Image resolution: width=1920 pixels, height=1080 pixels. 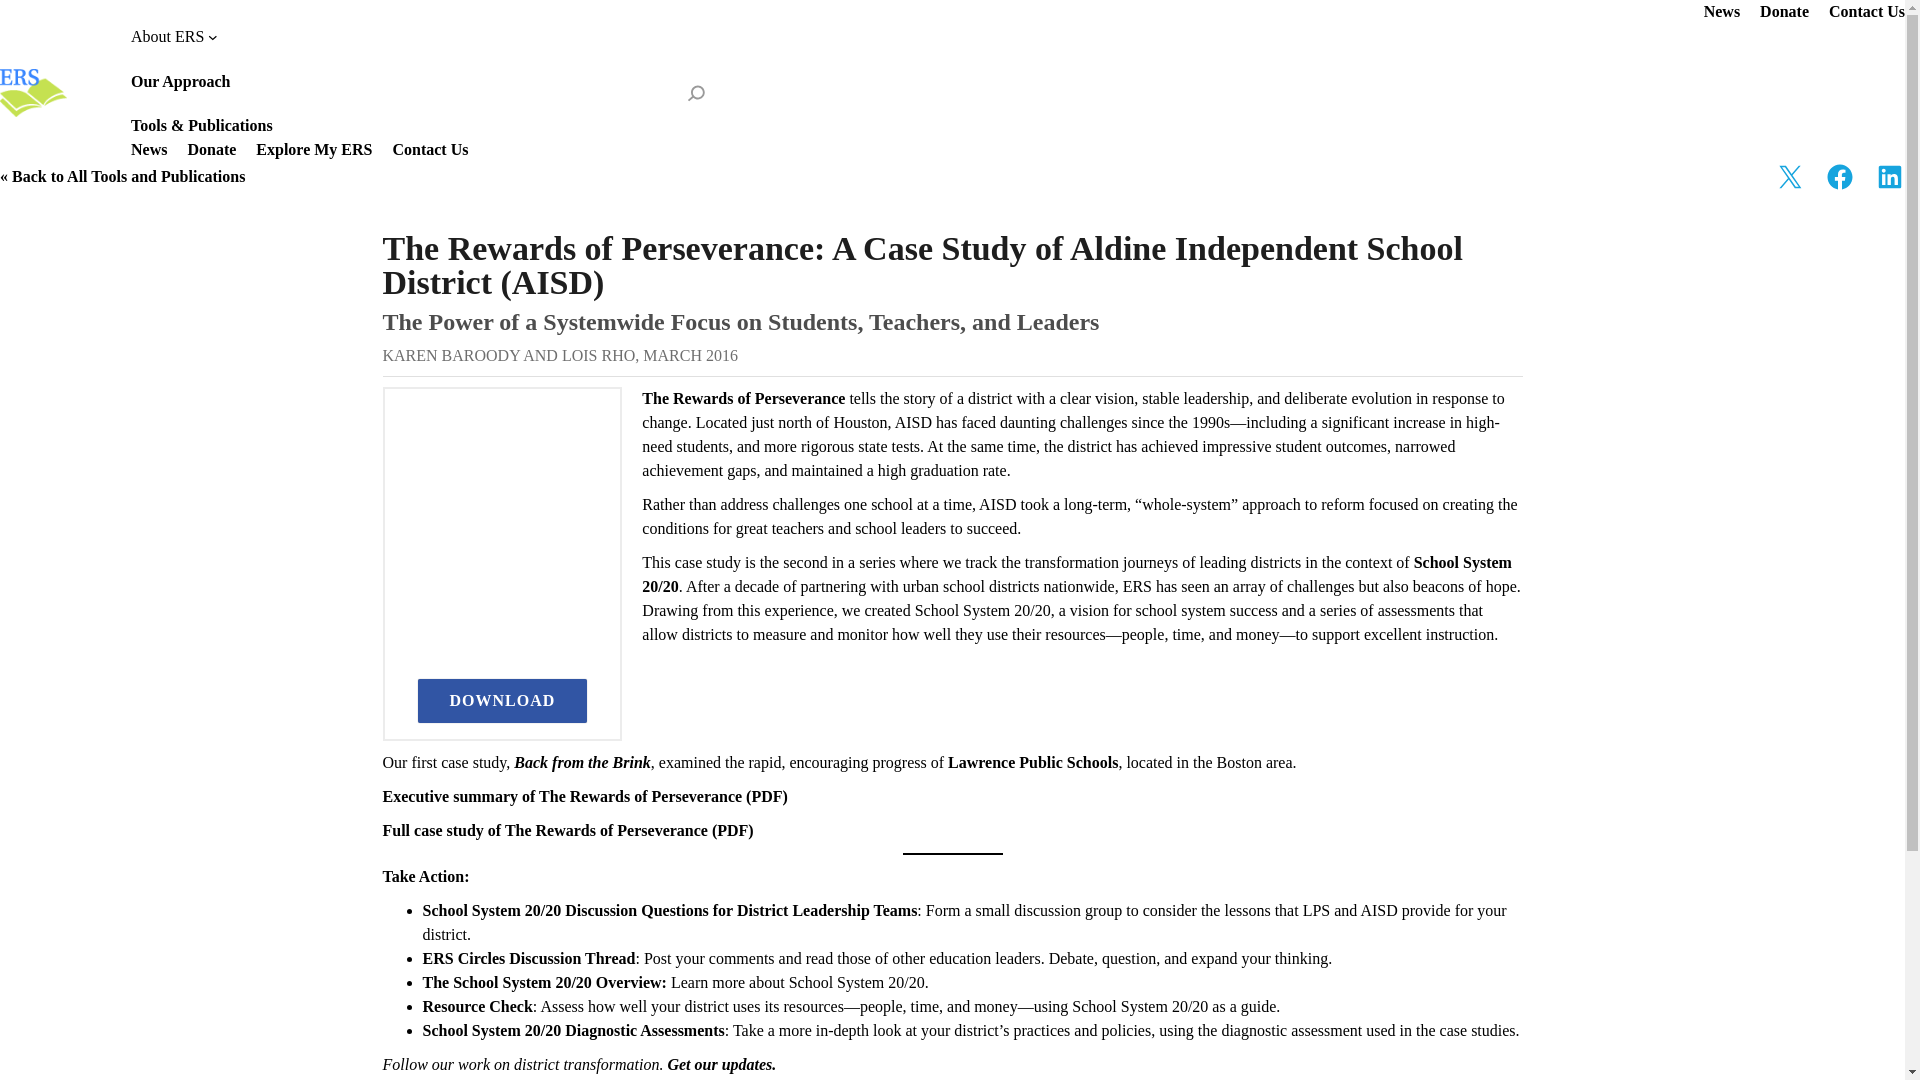 I want to click on Link to sign up for e-newsletter, so click(x=720, y=1064).